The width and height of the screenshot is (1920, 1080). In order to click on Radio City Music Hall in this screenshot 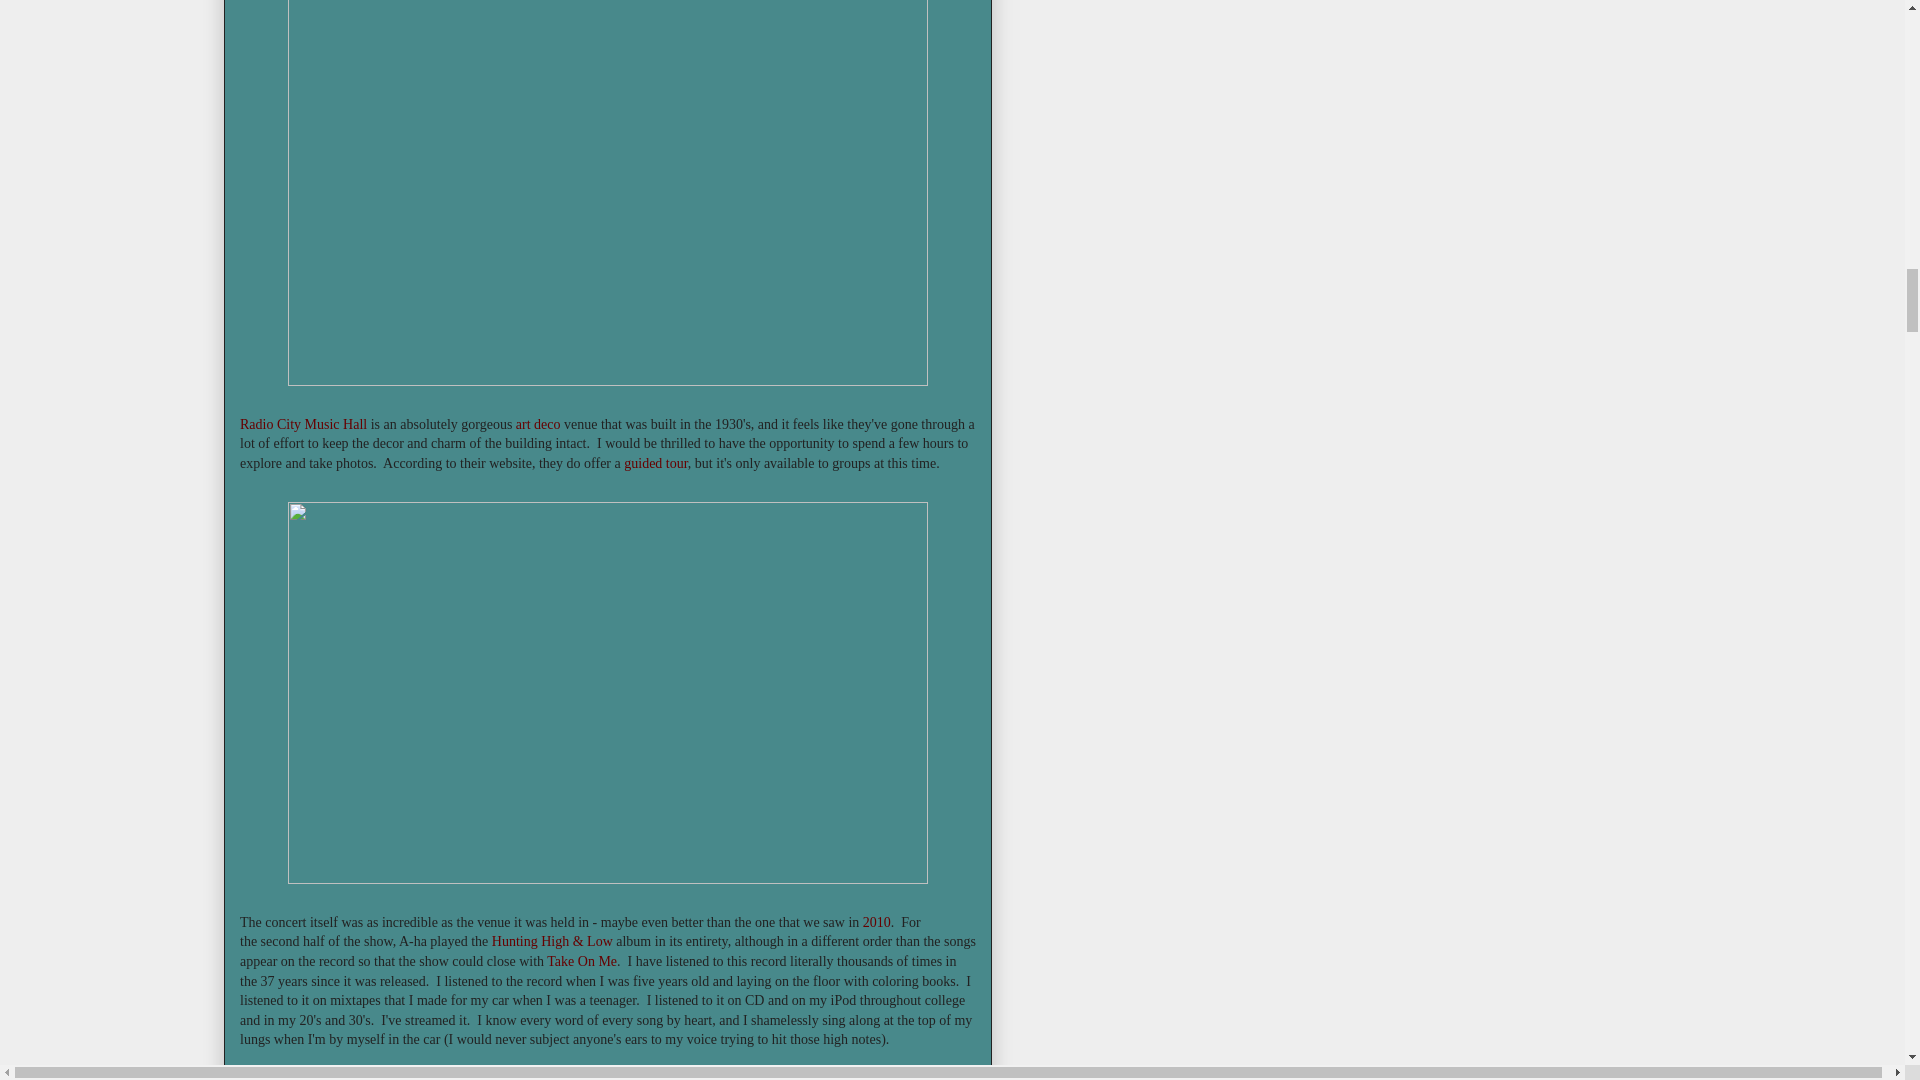, I will do `click(303, 424)`.